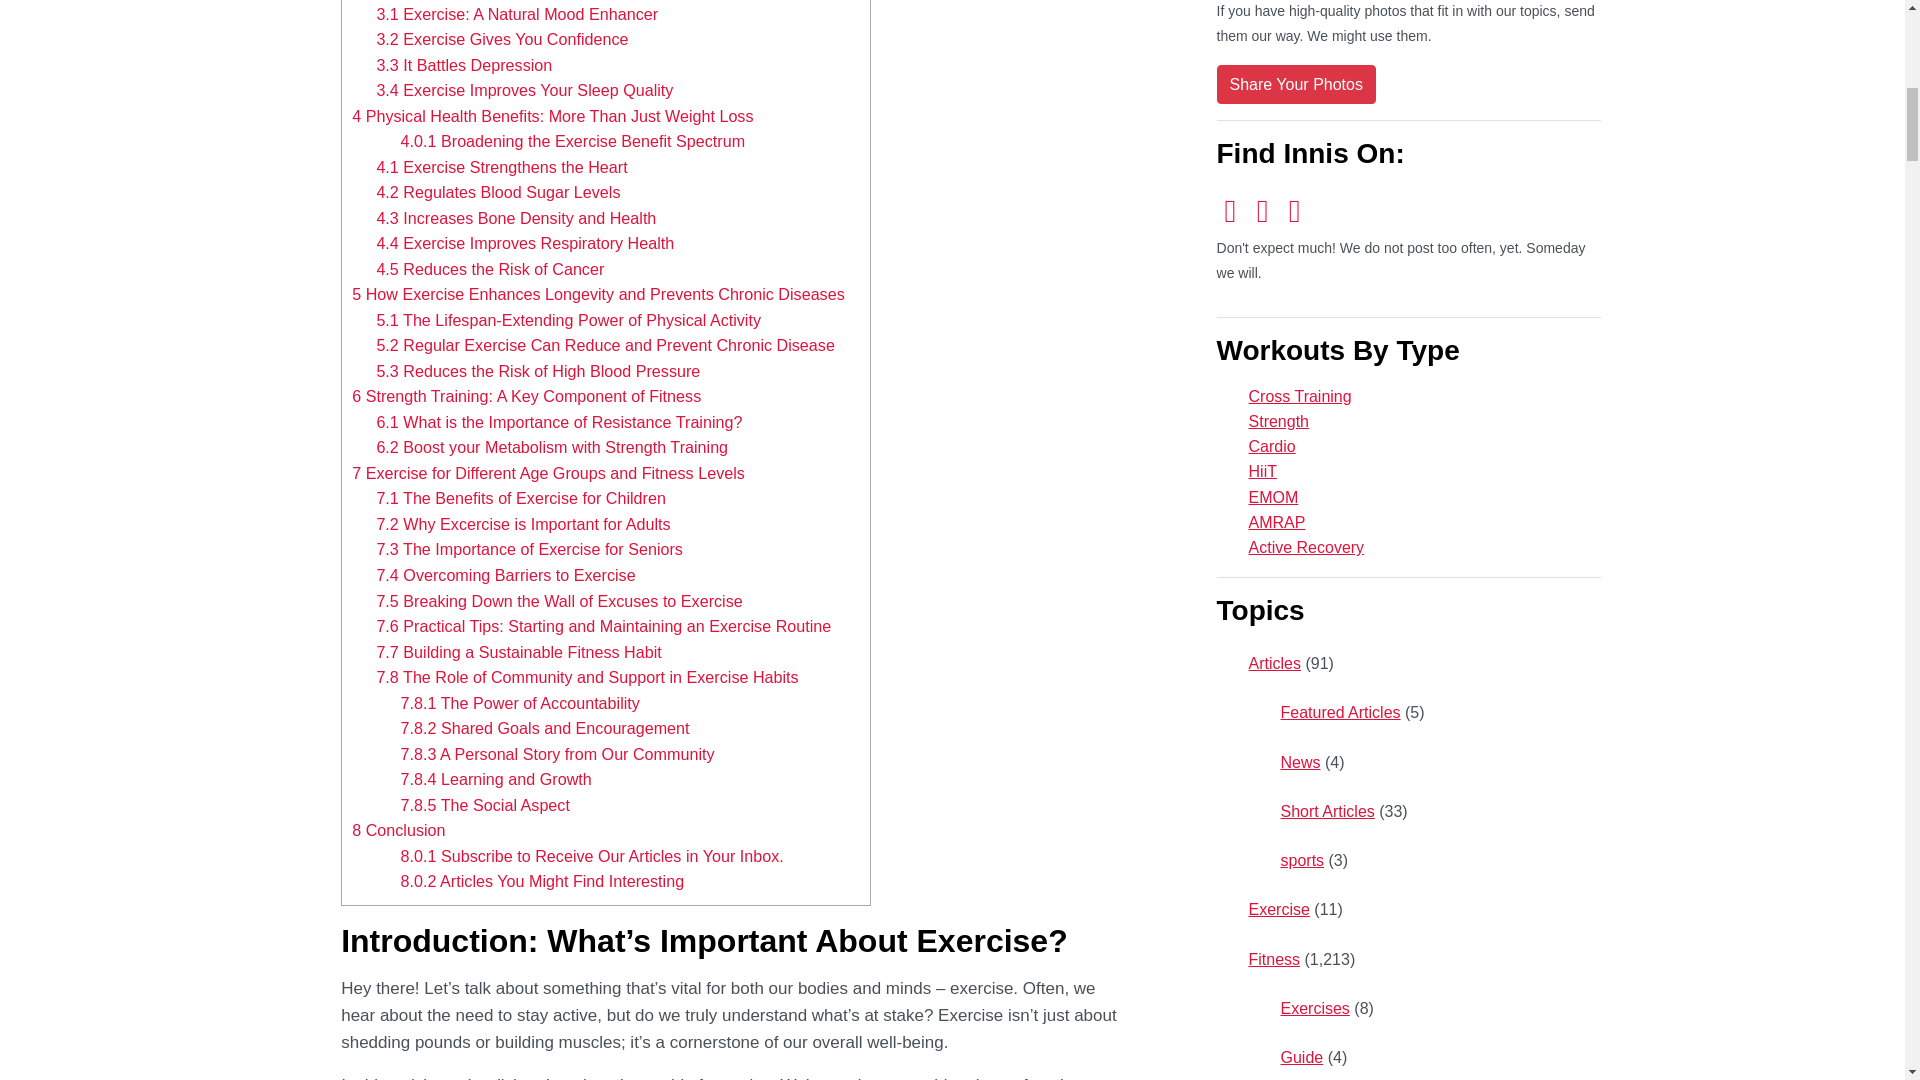  What do you see at coordinates (502, 38) in the screenshot?
I see `3.2 Exercise Gives You Confidence` at bounding box center [502, 38].